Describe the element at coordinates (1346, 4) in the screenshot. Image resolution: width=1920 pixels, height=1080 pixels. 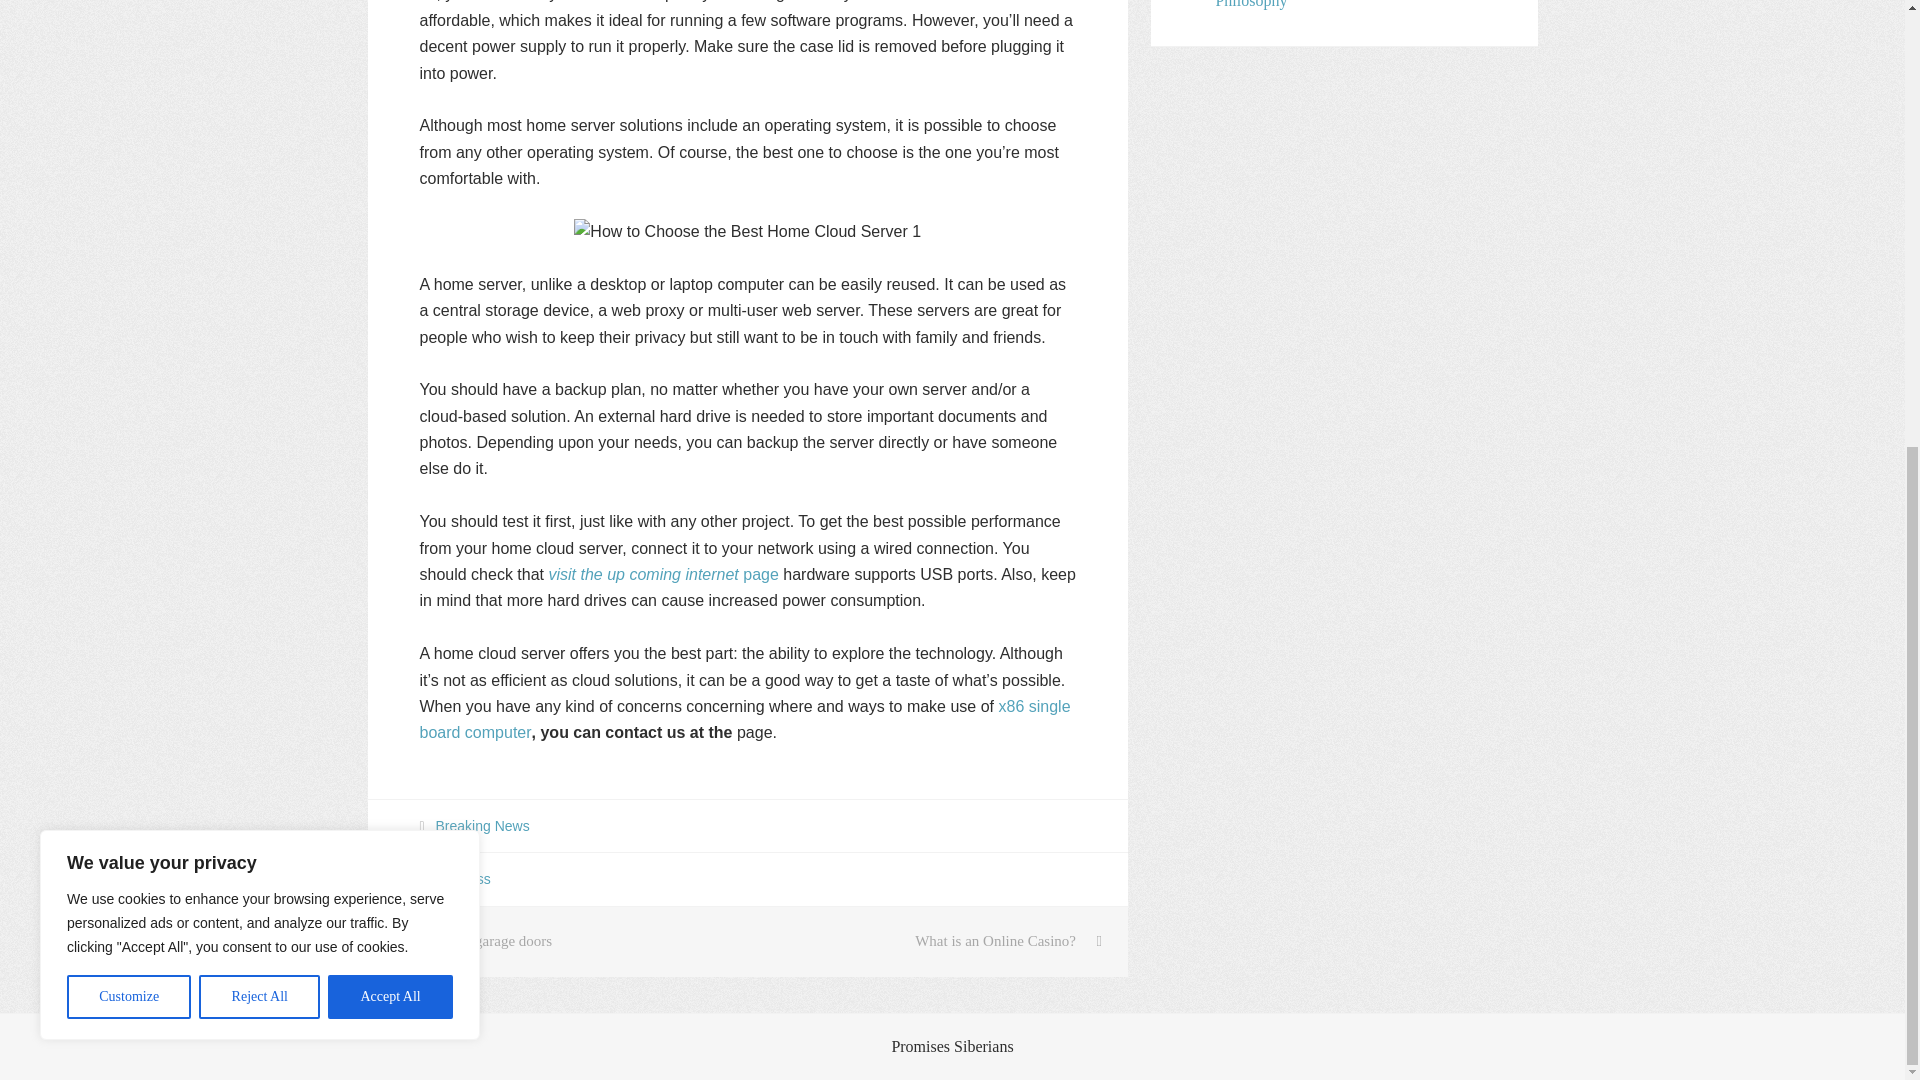
I see `The Transformative Power of Martial Arts Philosophy` at that location.